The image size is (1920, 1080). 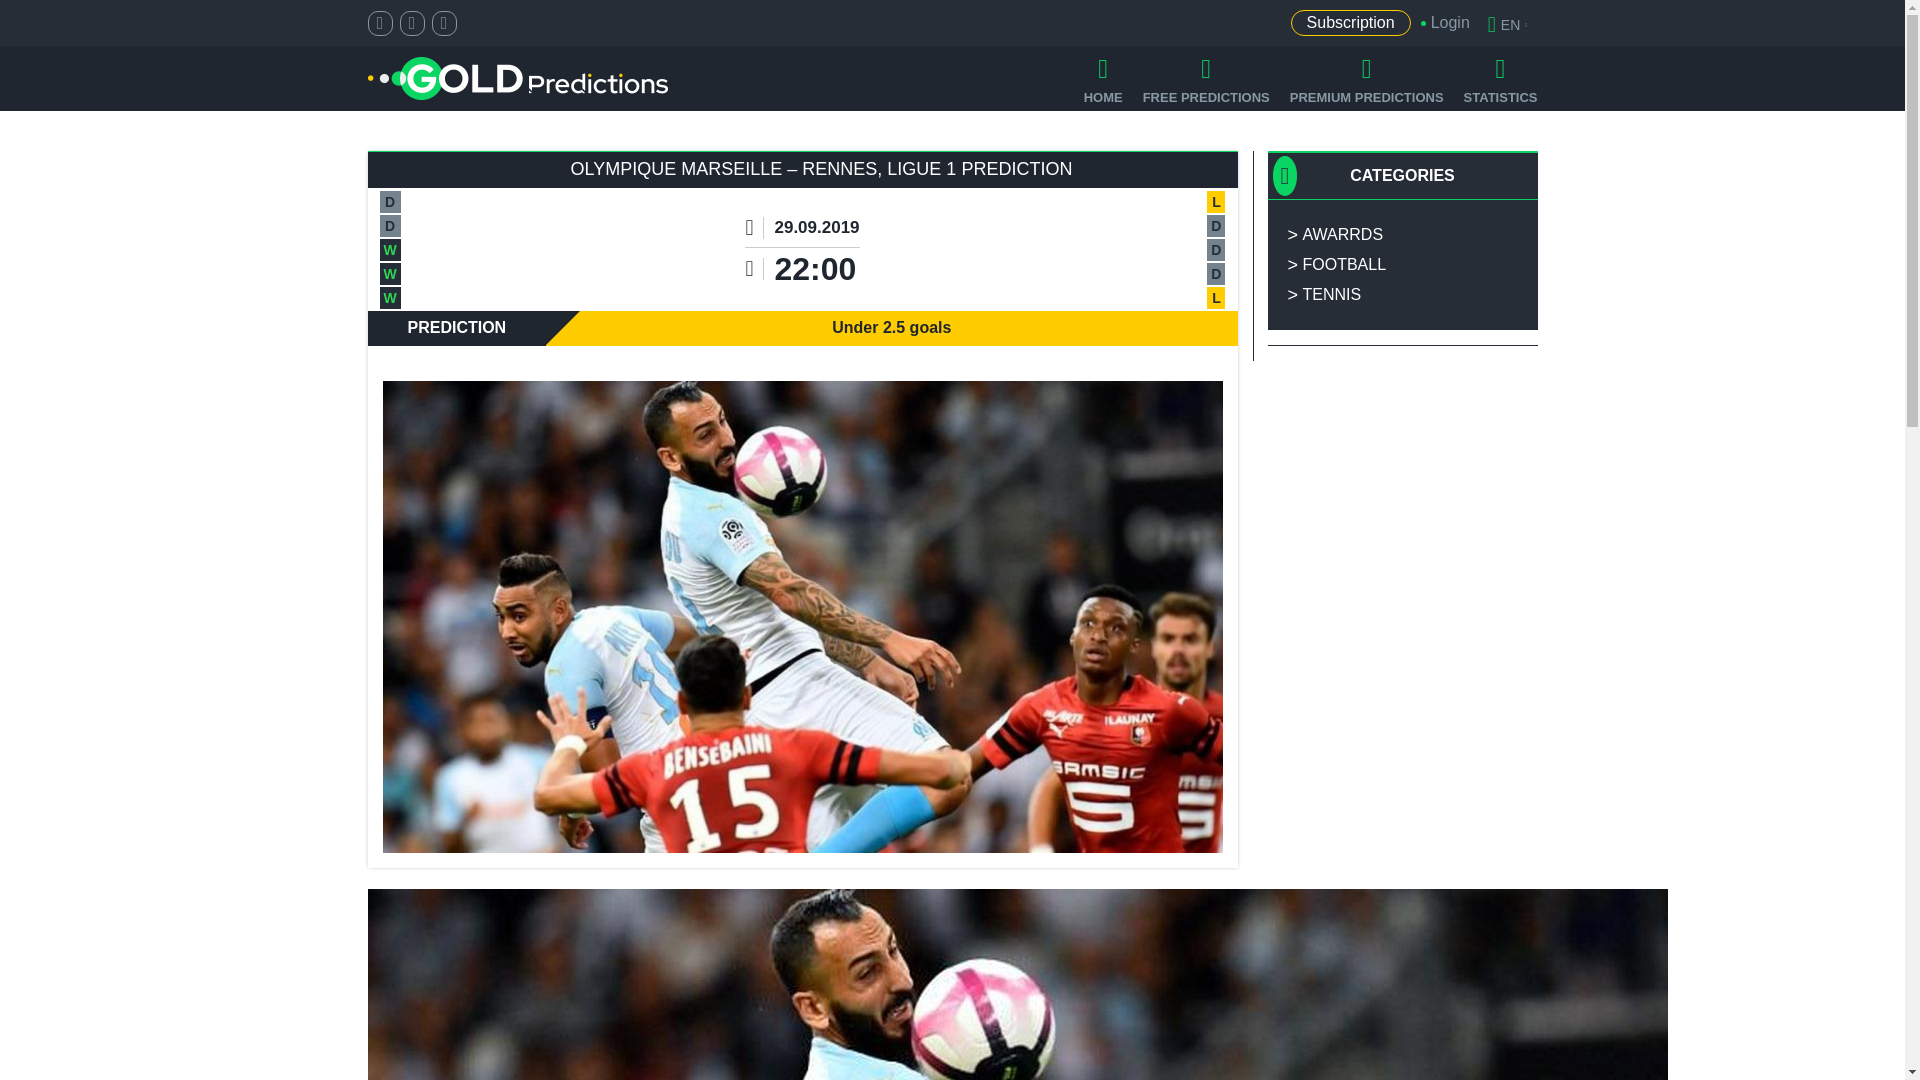 I want to click on FOOTBALL, so click(x=1402, y=264).